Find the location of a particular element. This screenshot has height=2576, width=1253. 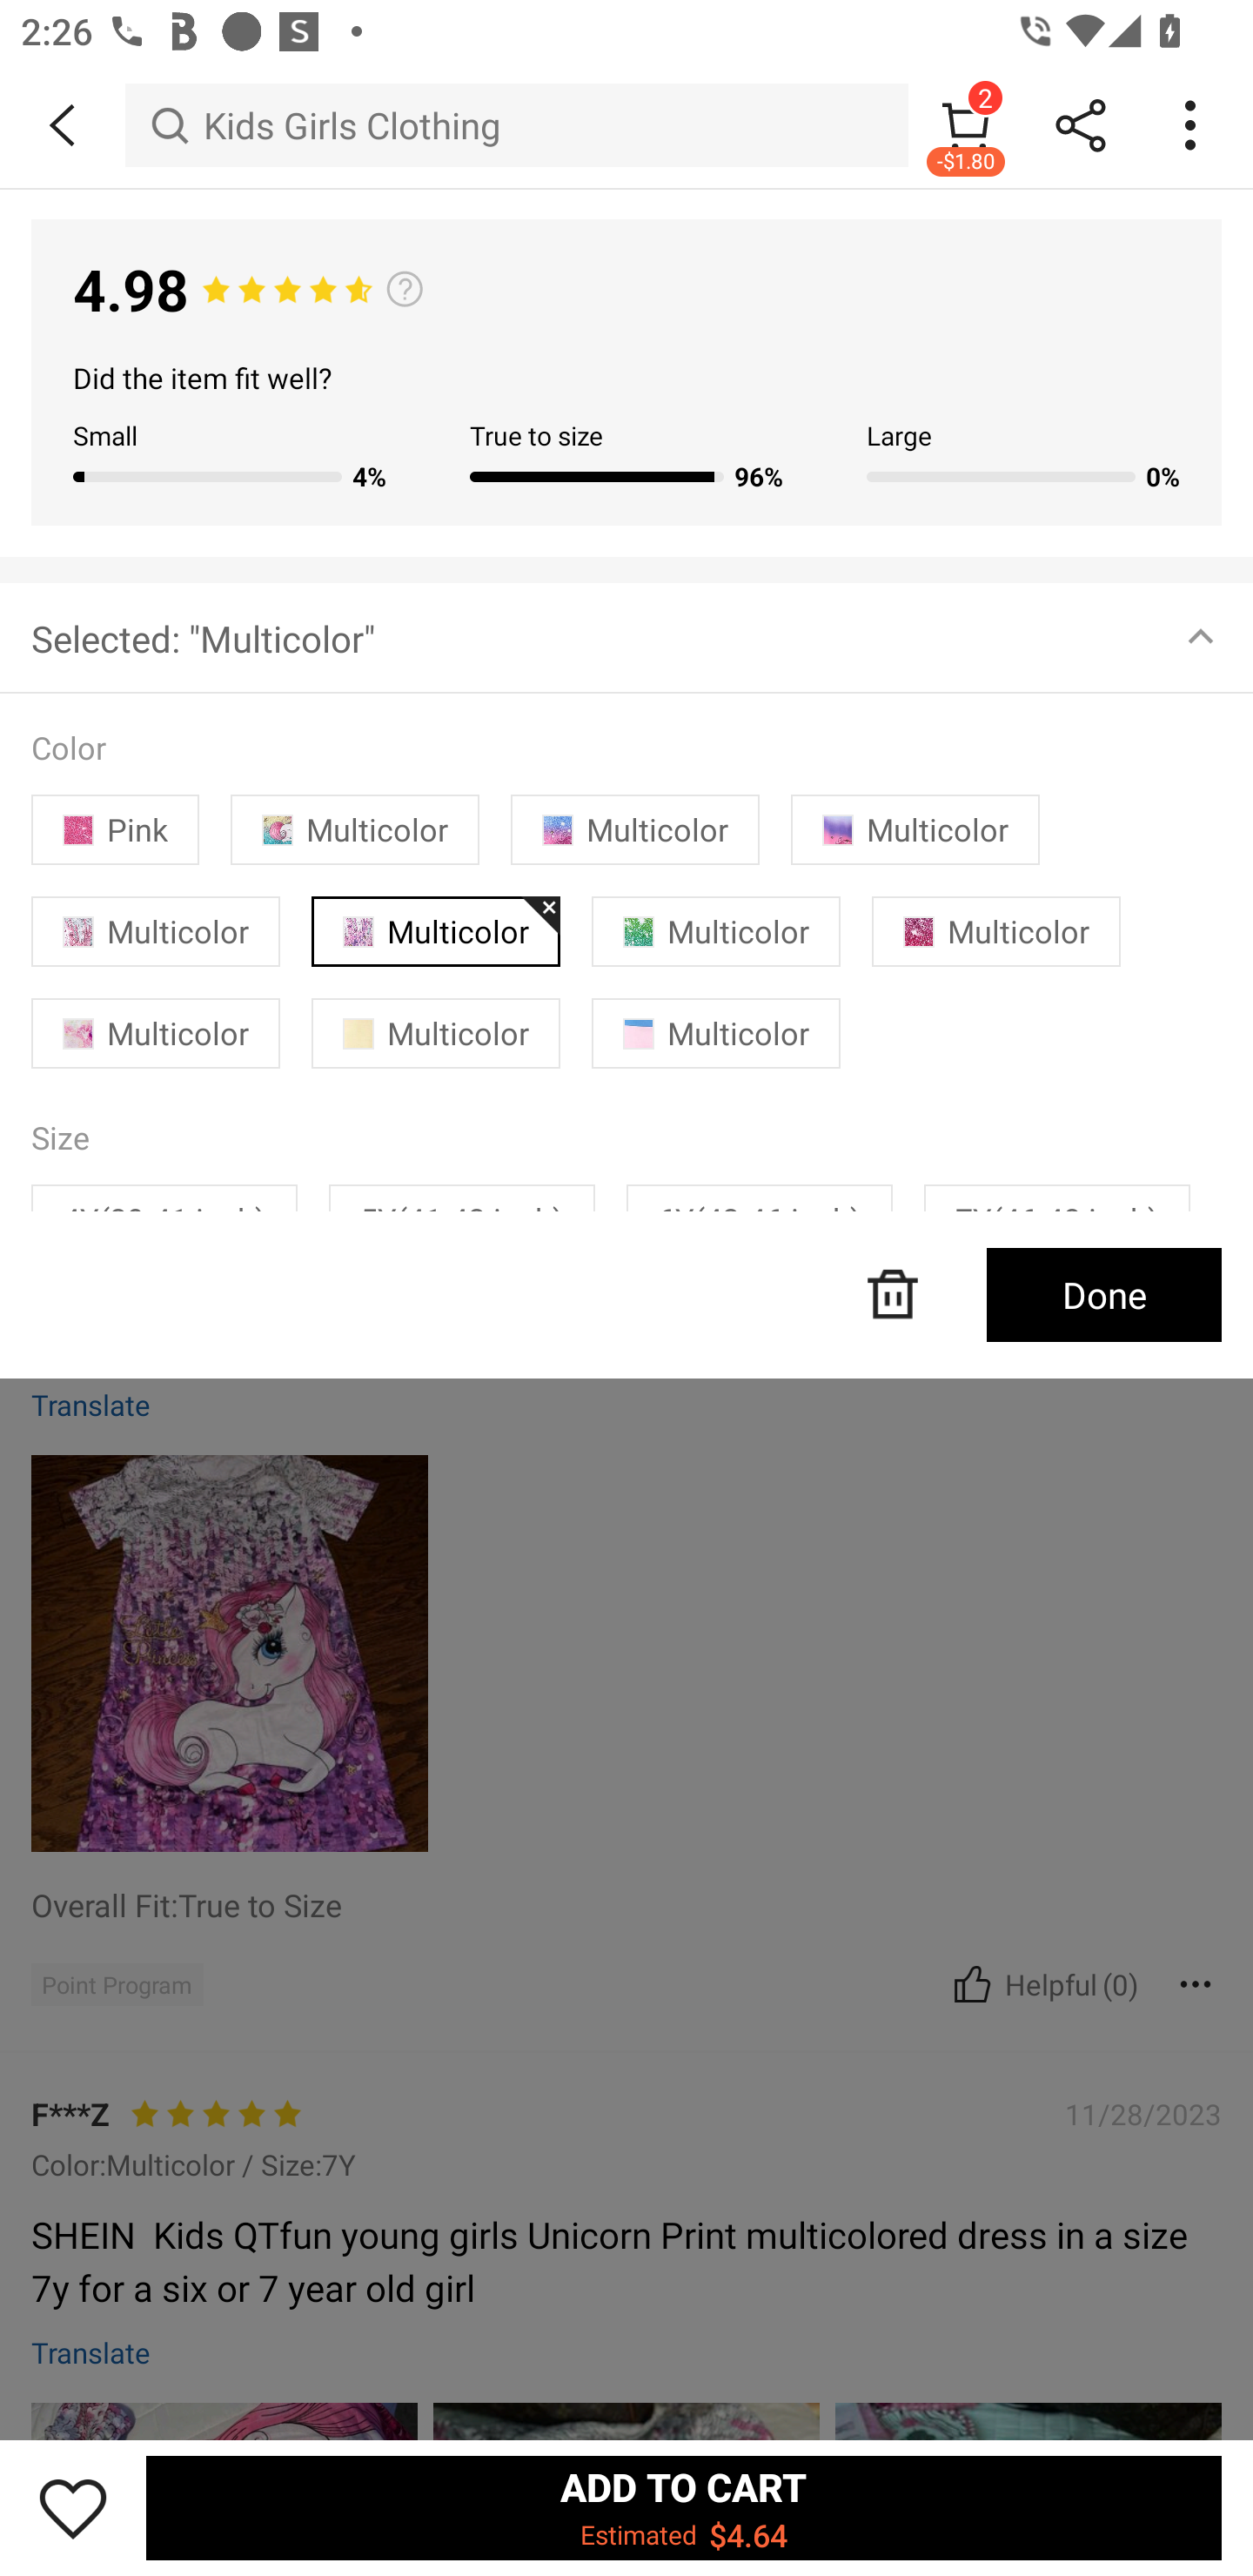

Done is located at coordinates (1104, 1294).